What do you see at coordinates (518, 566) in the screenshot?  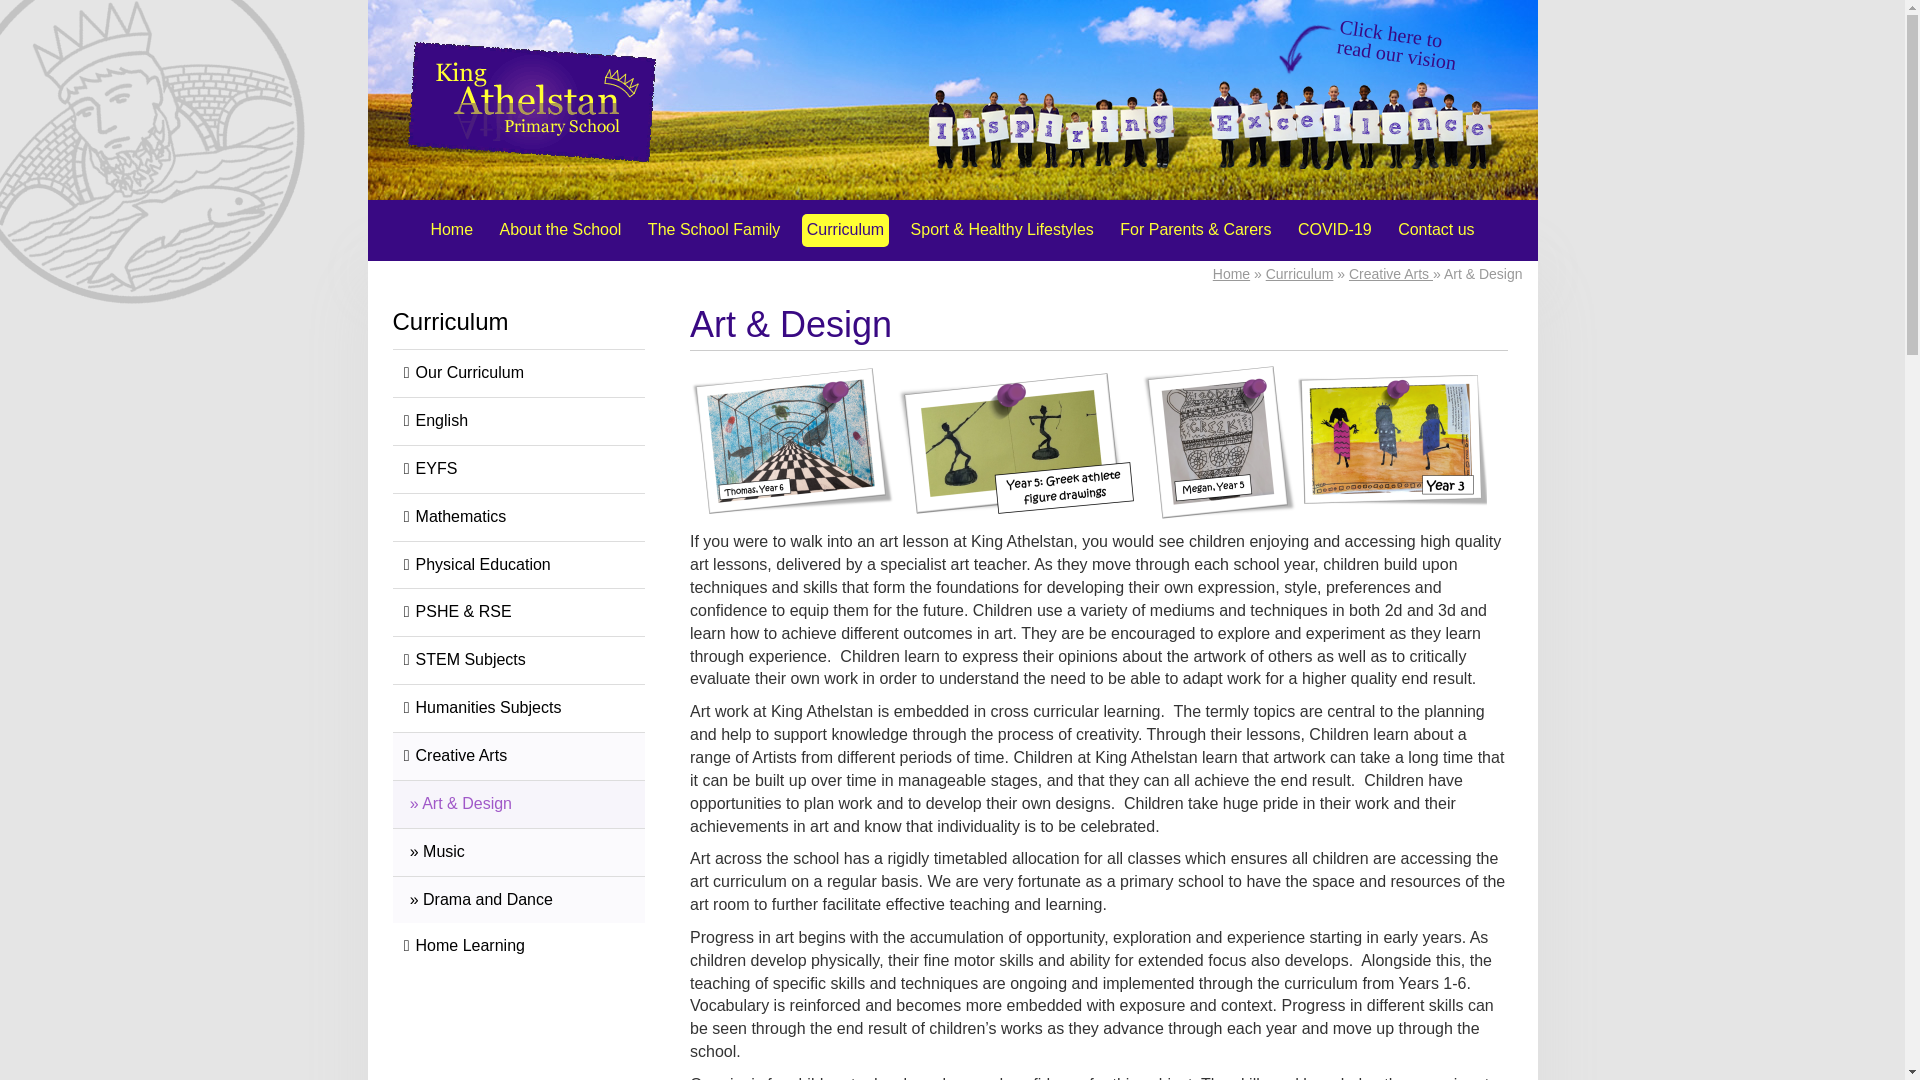 I see `Go to the Physical Education  page` at bounding box center [518, 566].